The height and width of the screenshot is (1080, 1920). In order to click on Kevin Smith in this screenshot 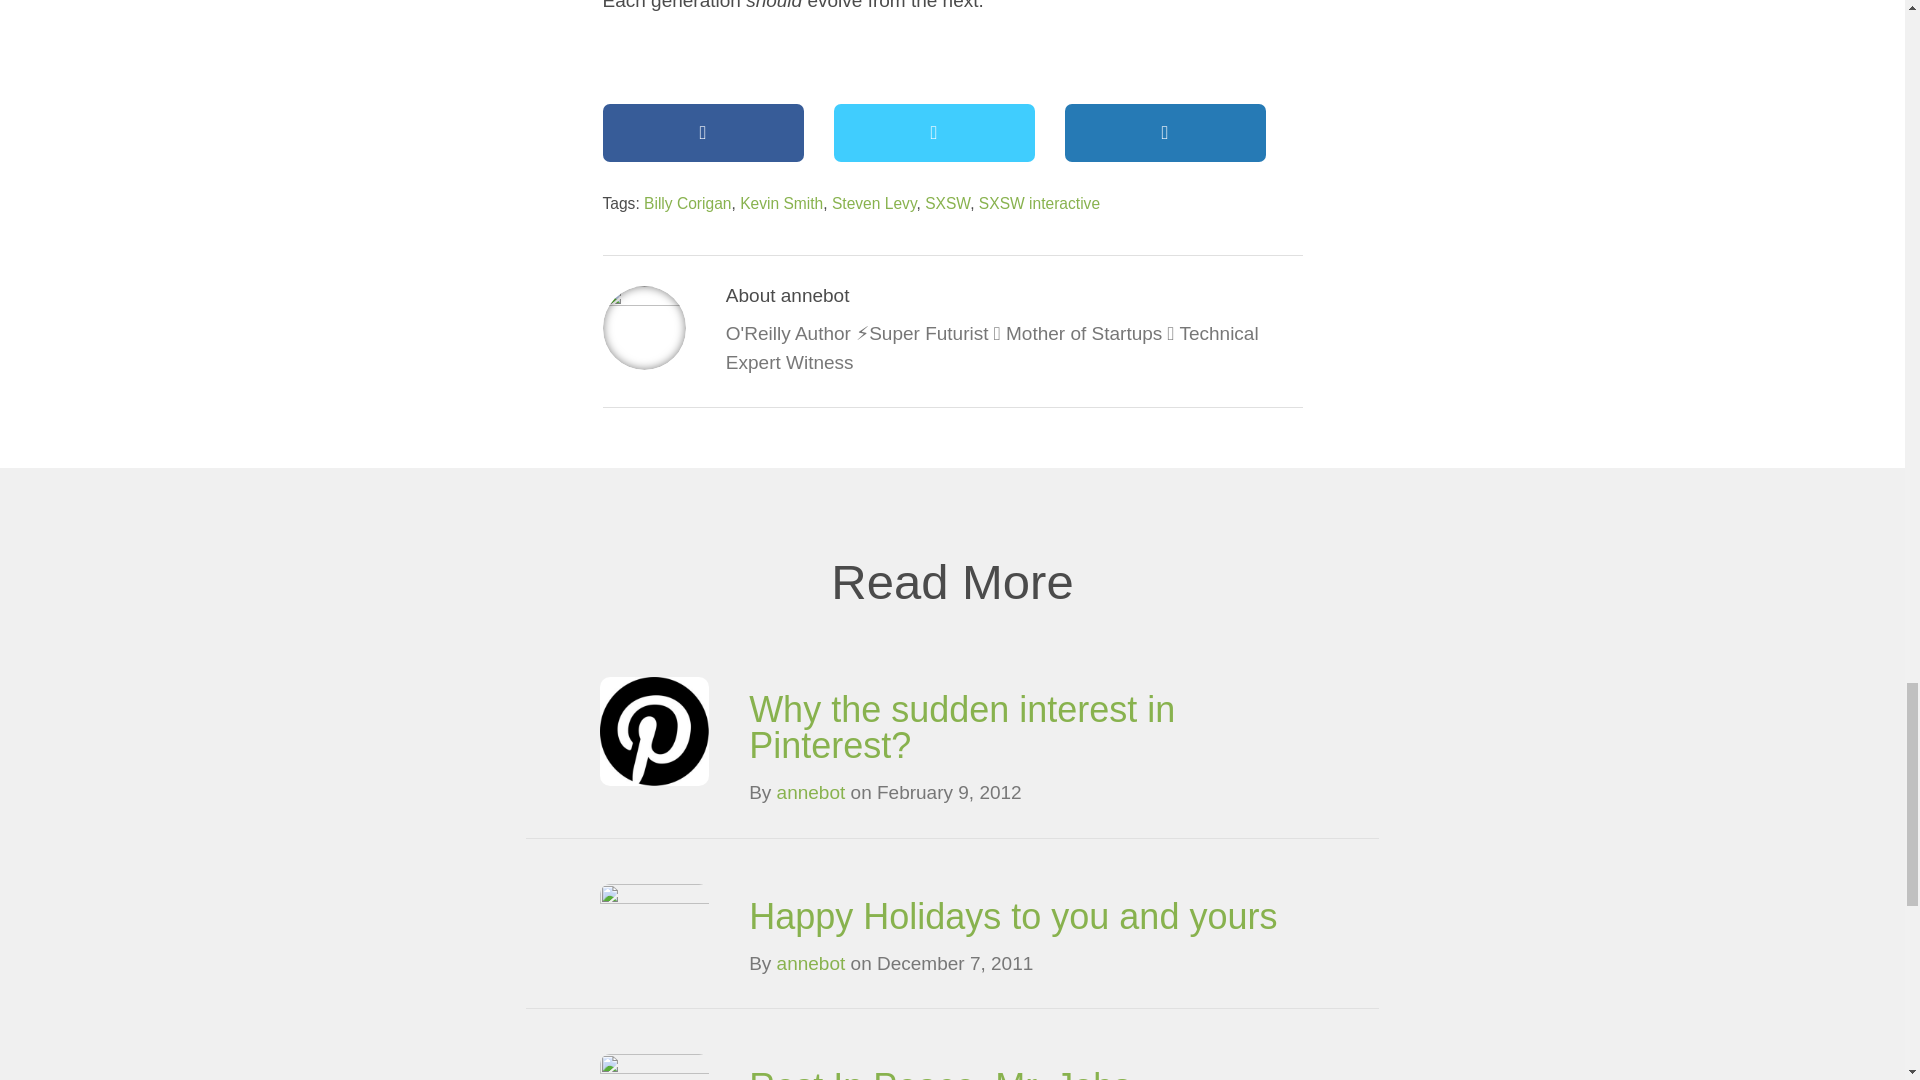, I will do `click(781, 203)`.